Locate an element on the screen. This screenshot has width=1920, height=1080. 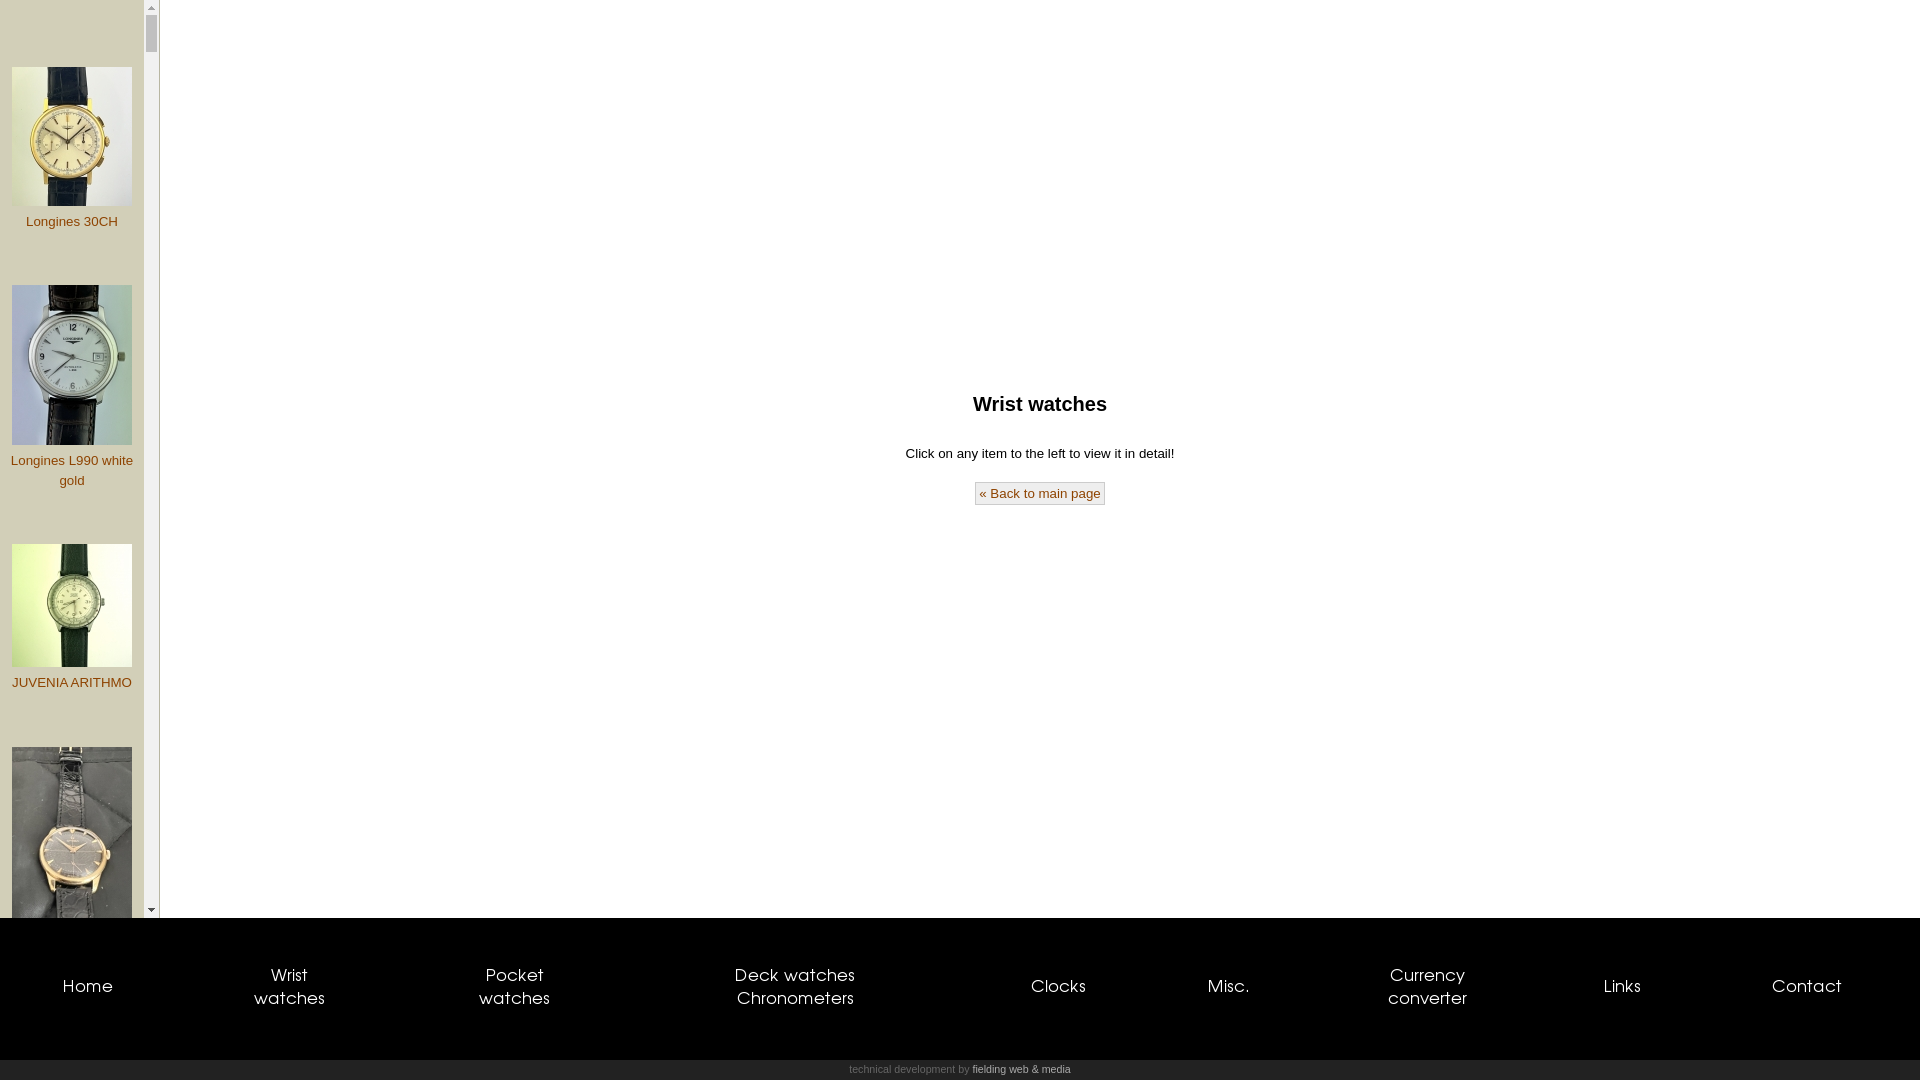
Longines L990 white gold is located at coordinates (72, 388).